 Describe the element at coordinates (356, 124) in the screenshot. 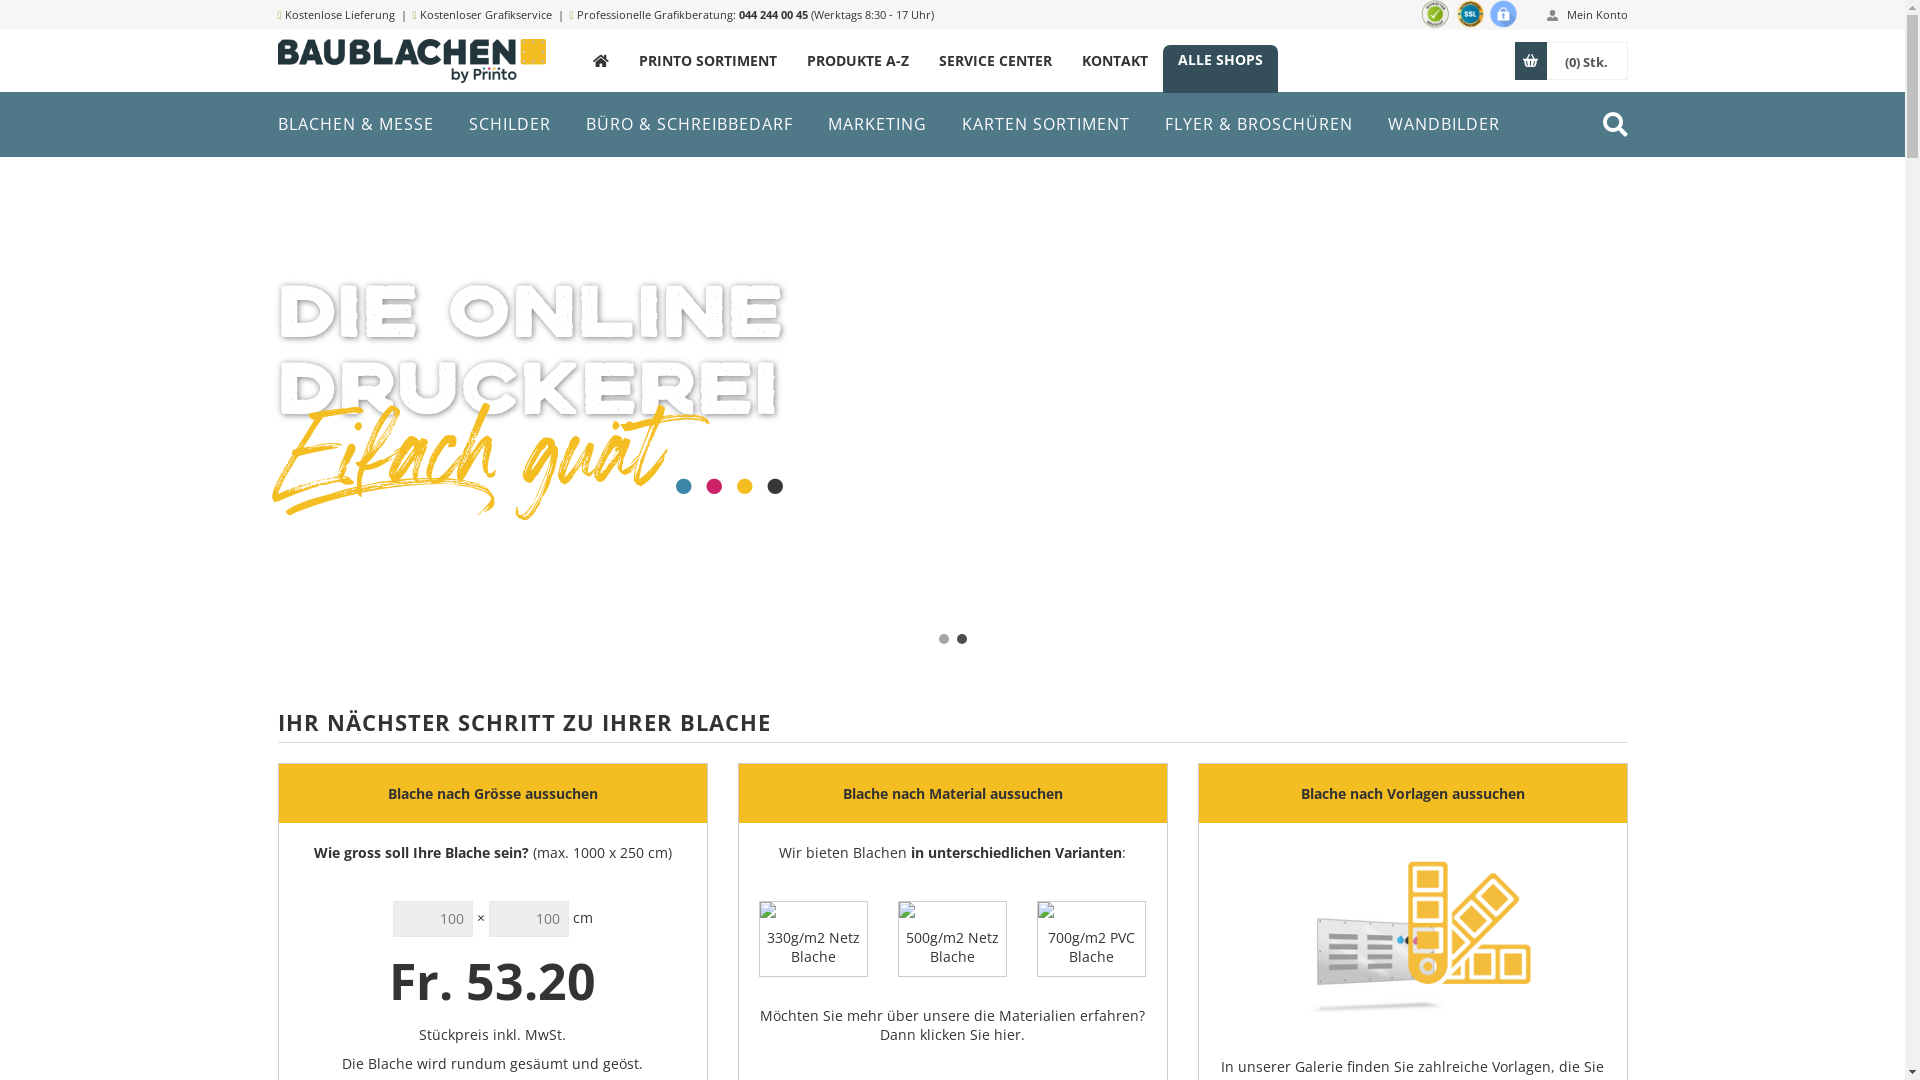

I see `BLACHEN & MESSE` at that location.